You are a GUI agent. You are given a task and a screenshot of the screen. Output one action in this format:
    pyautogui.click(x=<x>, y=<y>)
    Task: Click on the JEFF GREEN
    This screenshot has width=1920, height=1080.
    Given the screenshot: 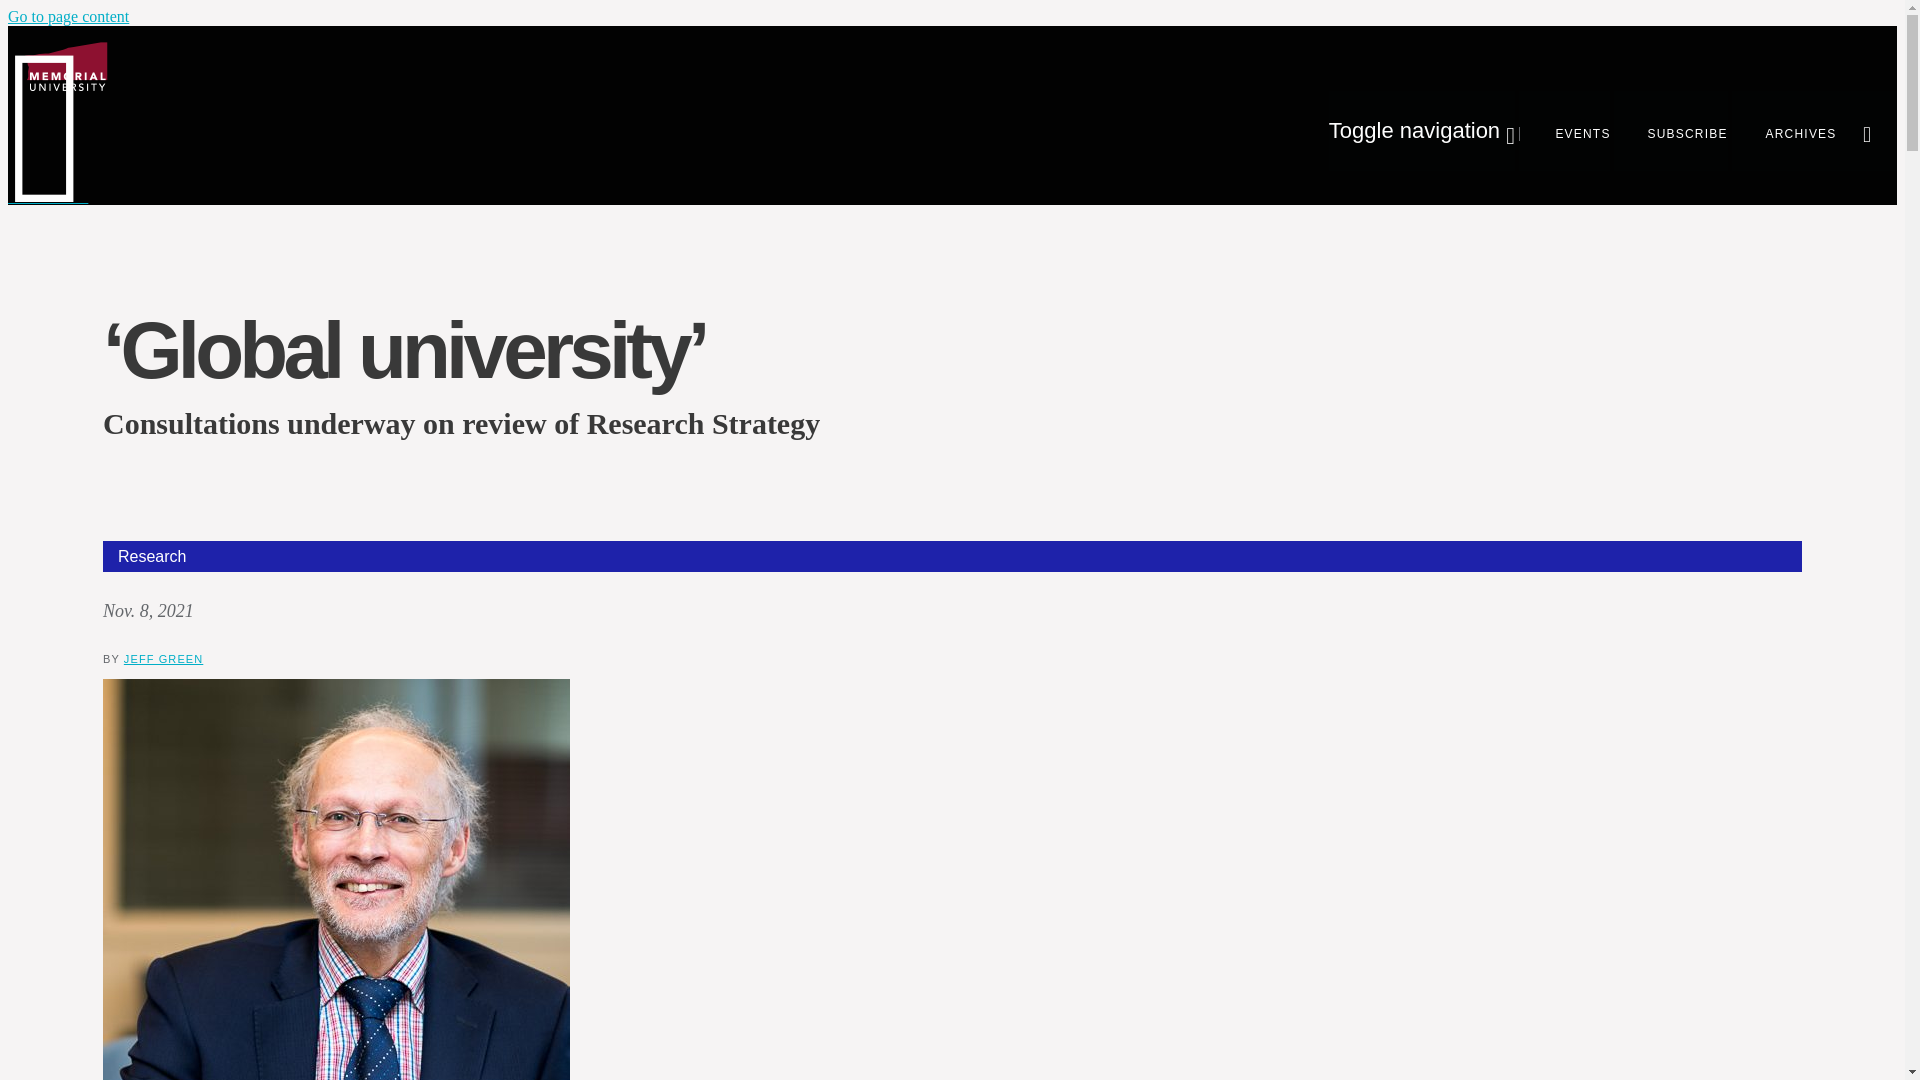 What is the action you would take?
    pyautogui.click(x=164, y=659)
    